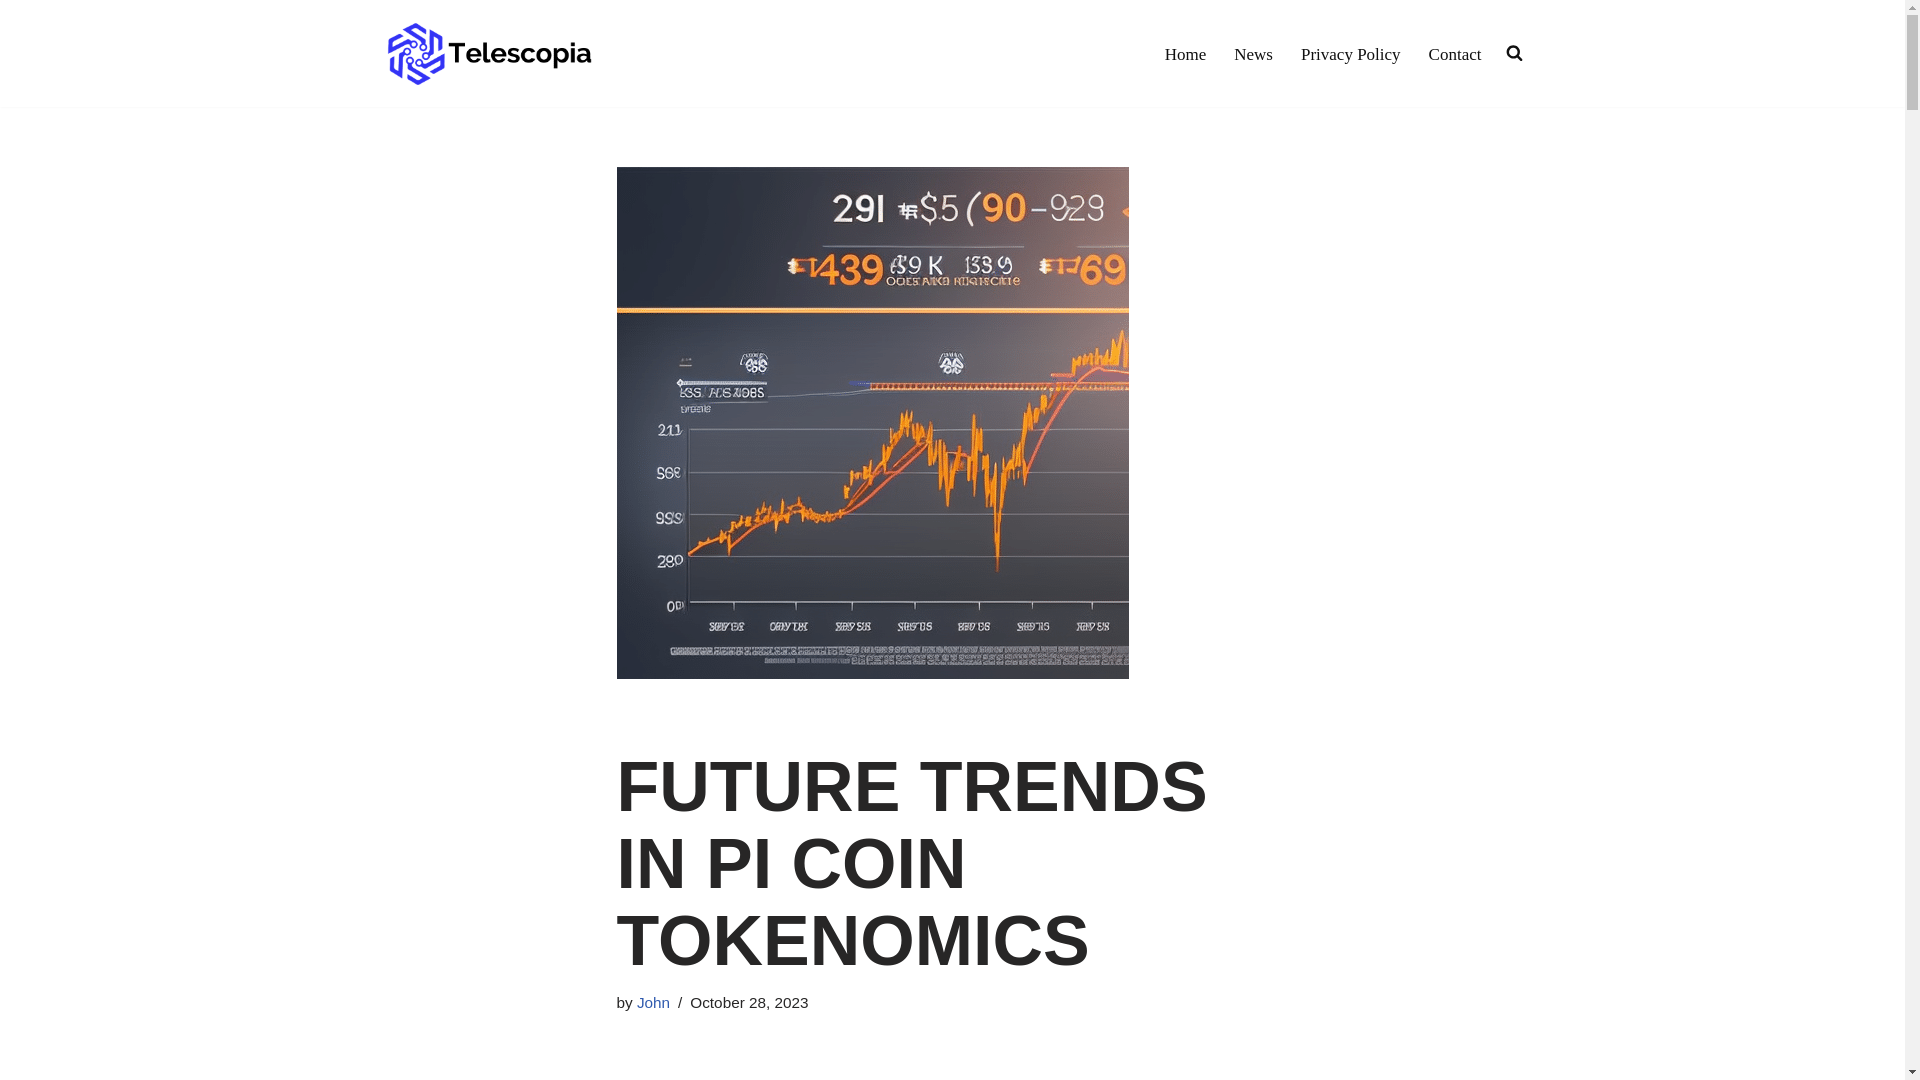 Image resolution: width=1920 pixels, height=1080 pixels. I want to click on News, so click(1253, 54).